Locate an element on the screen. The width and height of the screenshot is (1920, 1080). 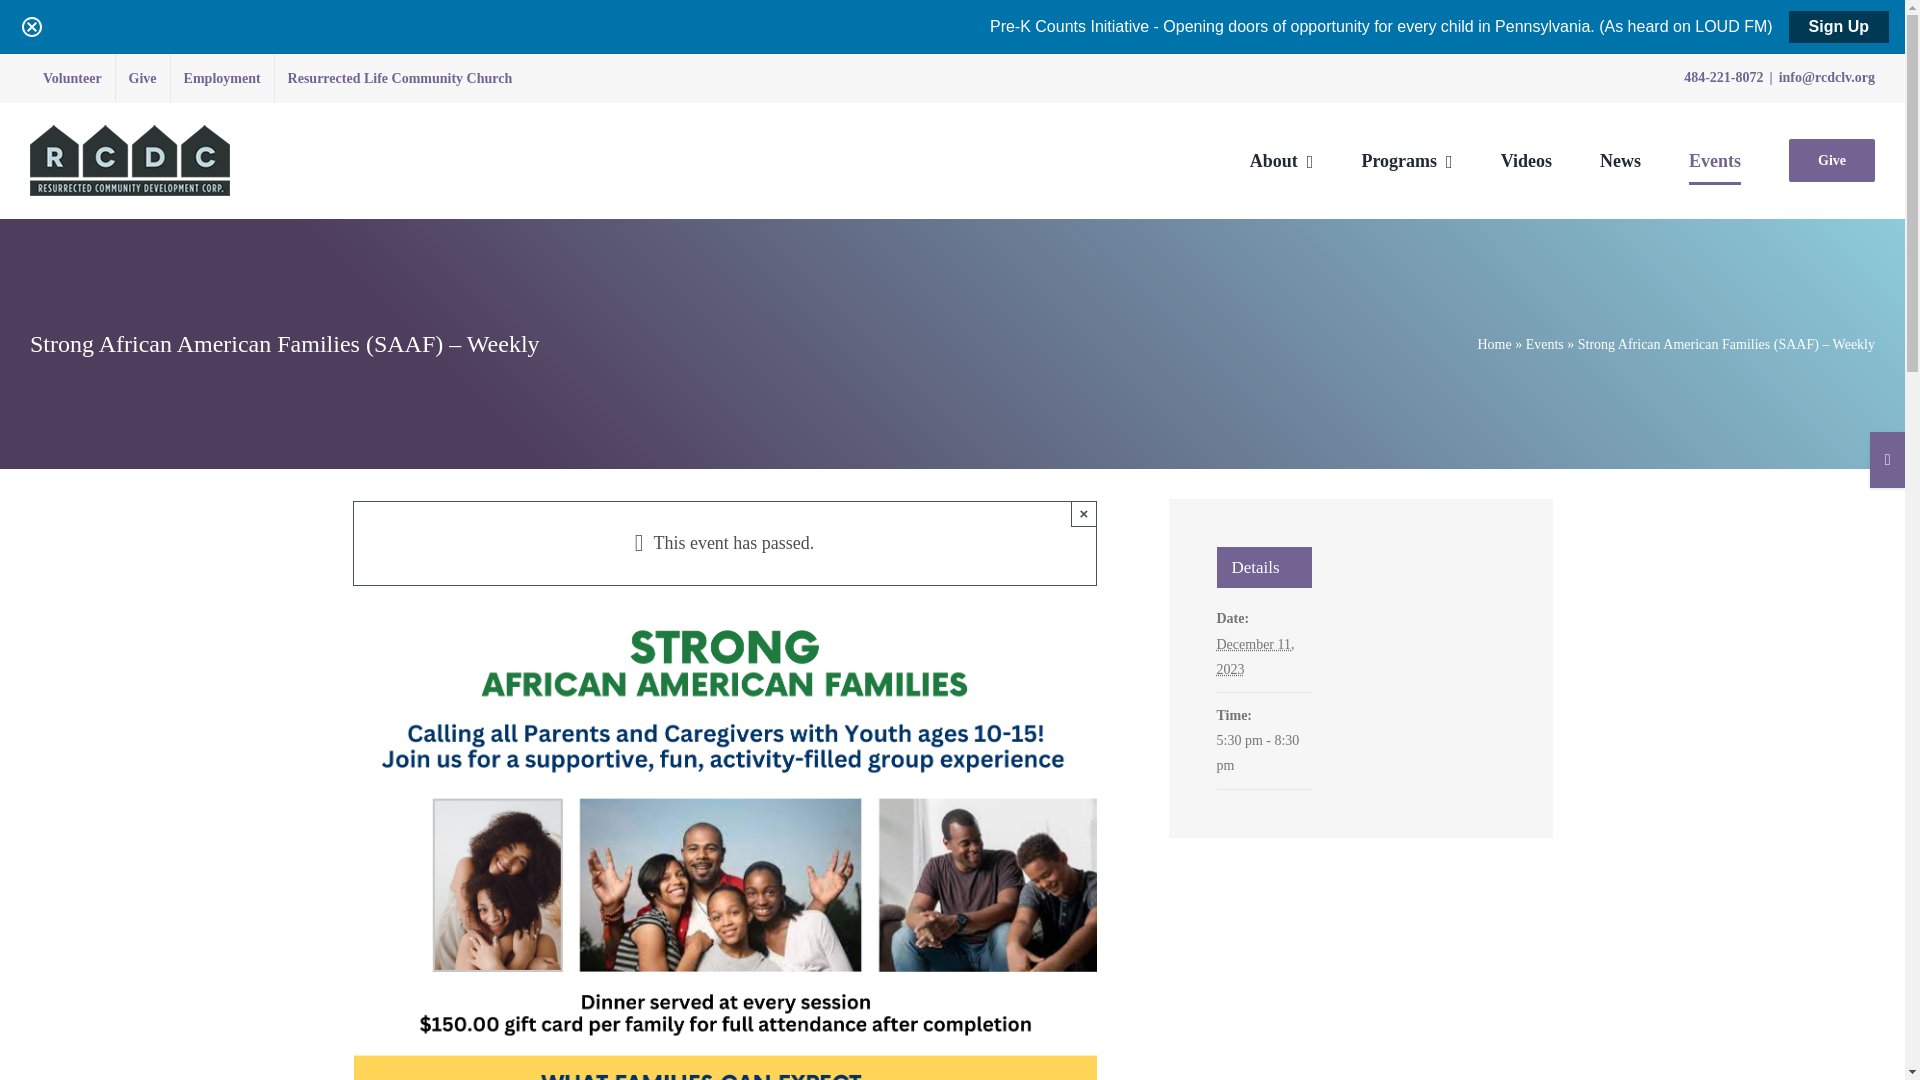
Resurrected Life Community Church is located at coordinates (400, 78).